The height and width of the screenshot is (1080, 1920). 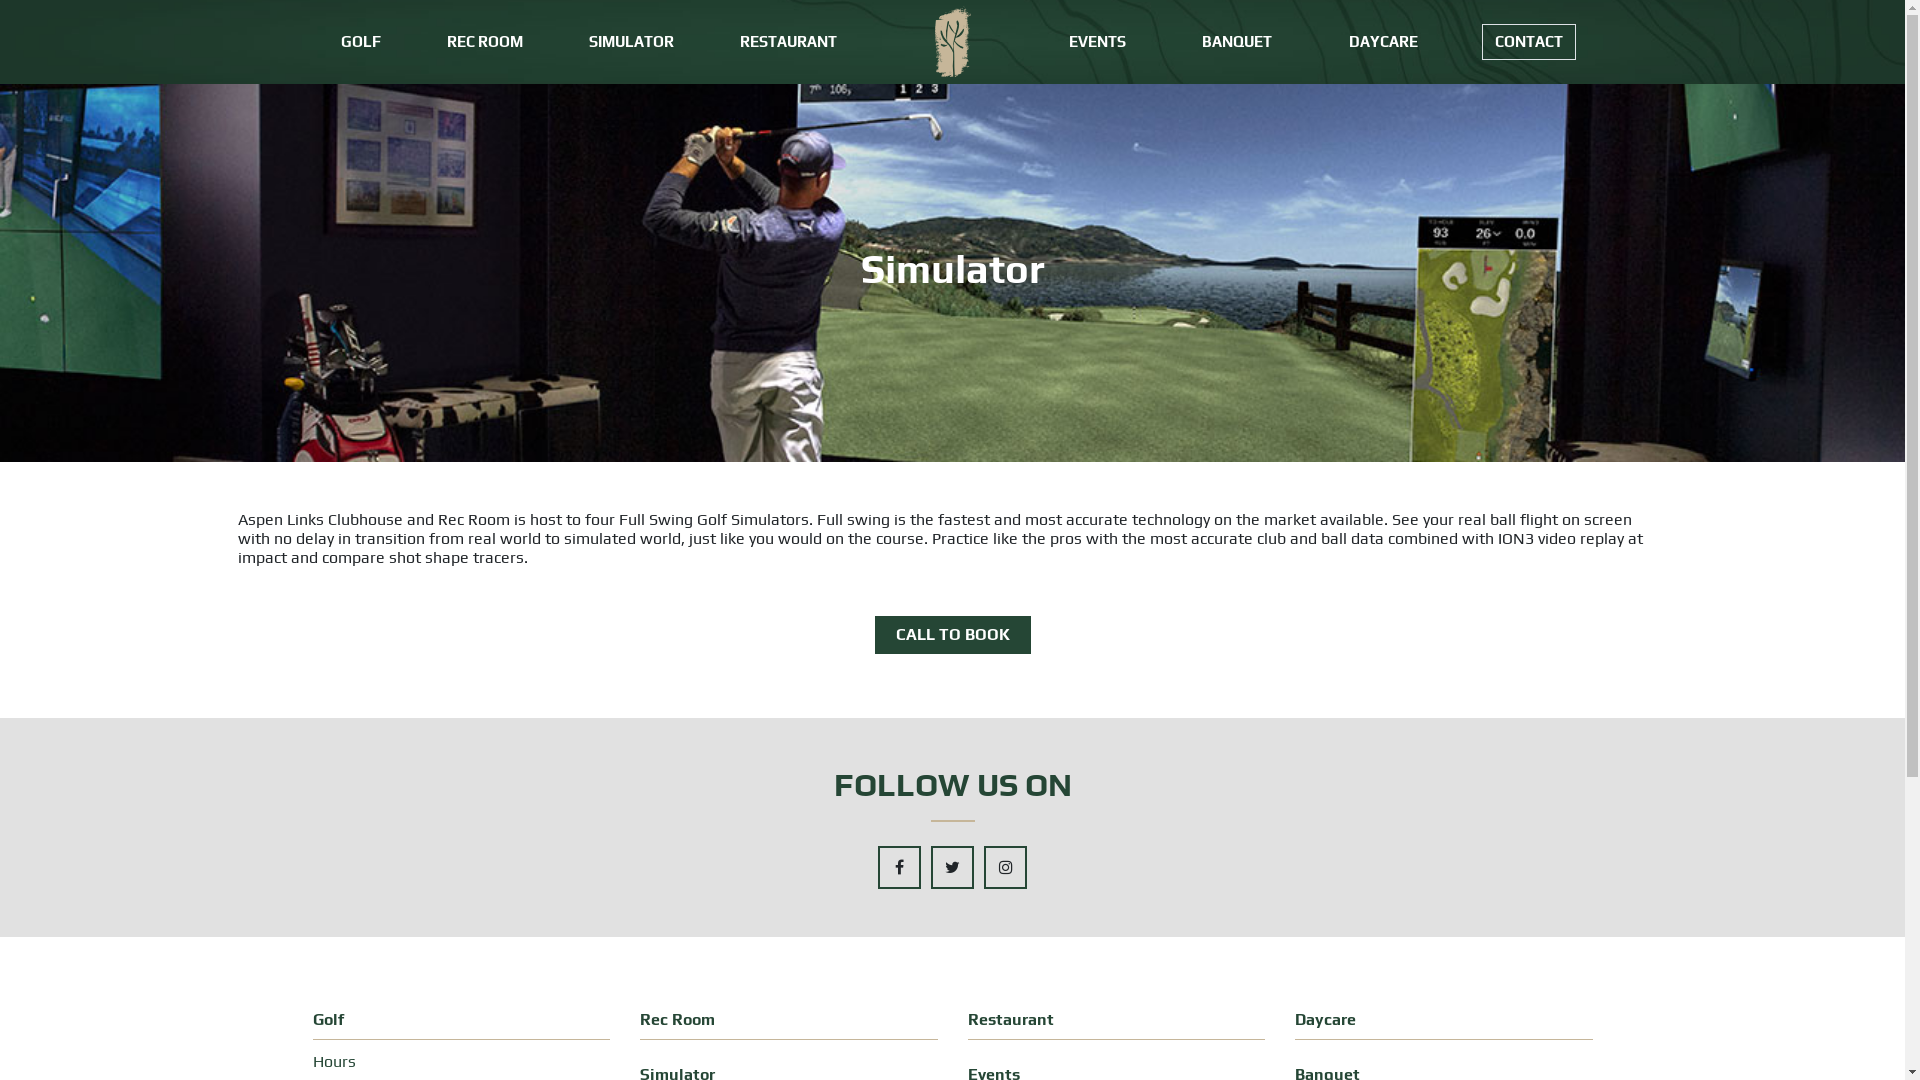 I want to click on GOLF, so click(x=360, y=42).